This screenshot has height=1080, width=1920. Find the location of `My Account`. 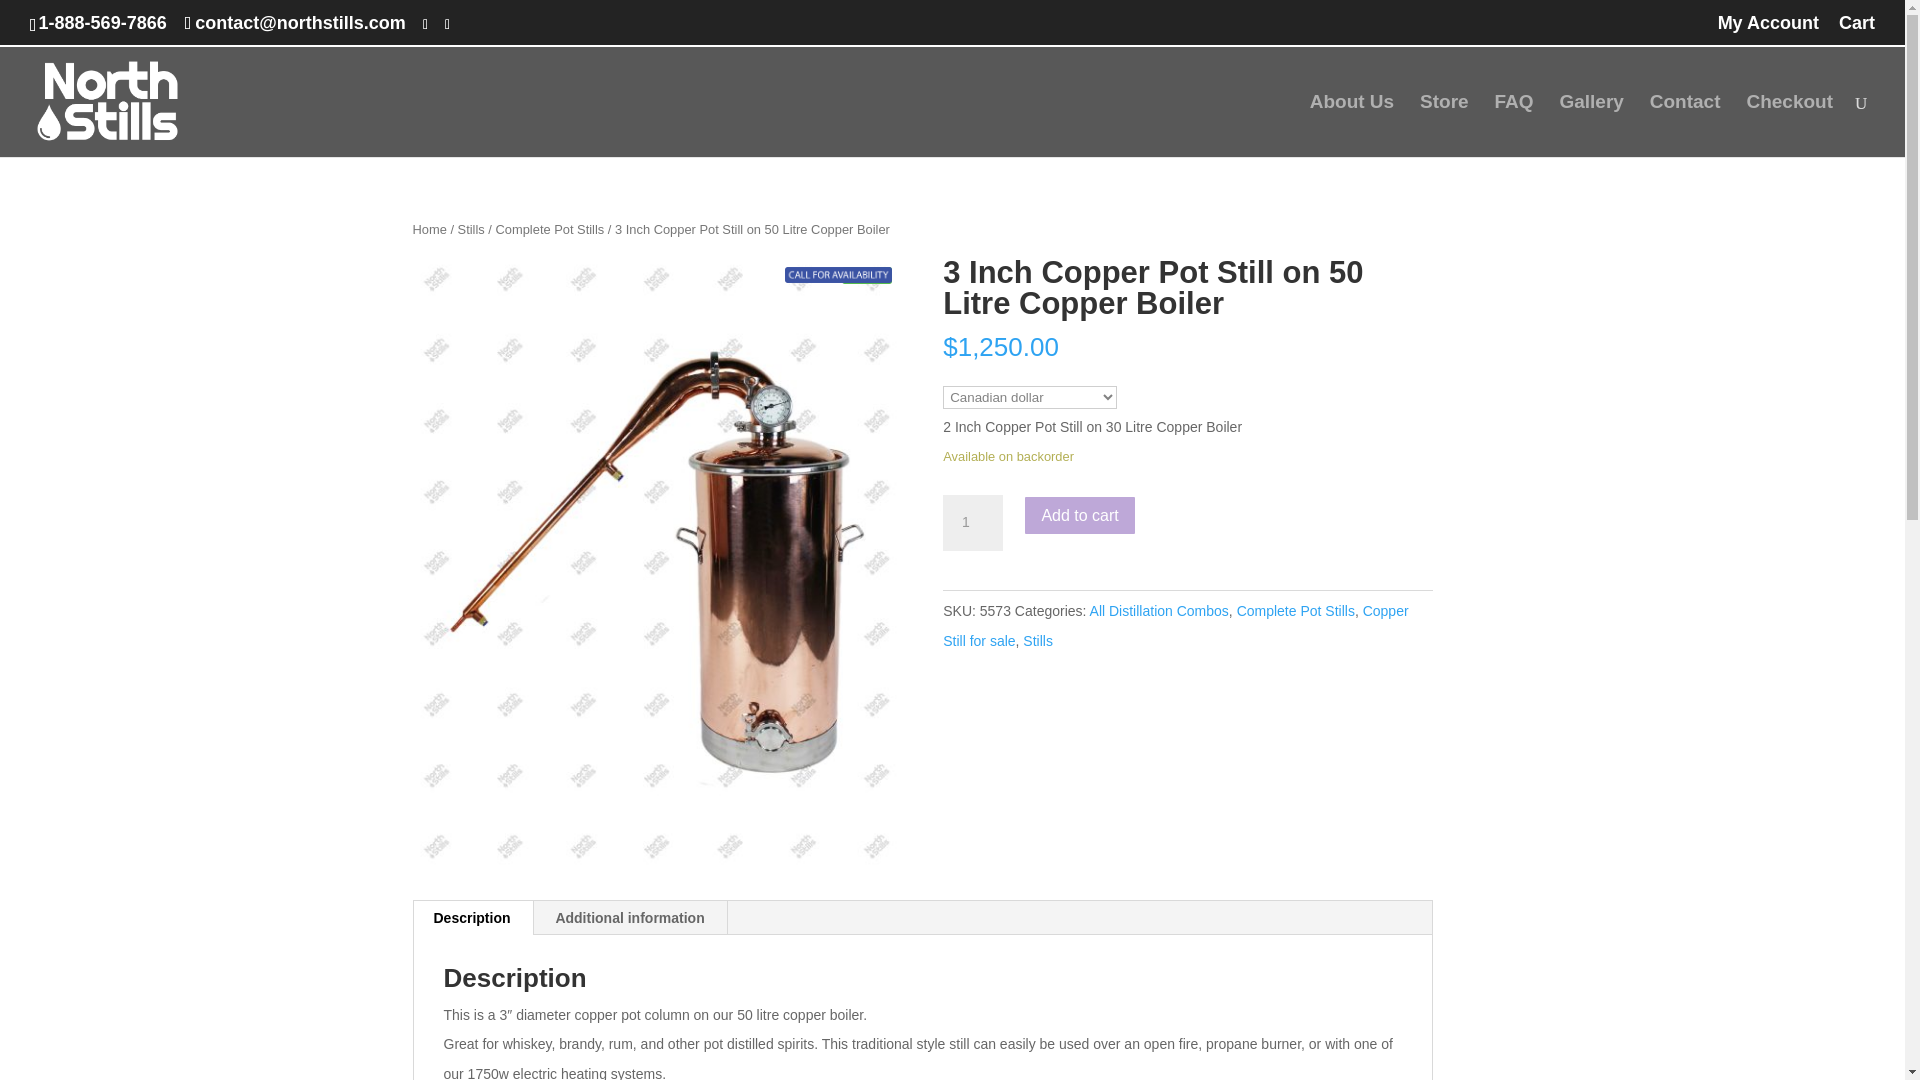

My Account is located at coordinates (1768, 30).